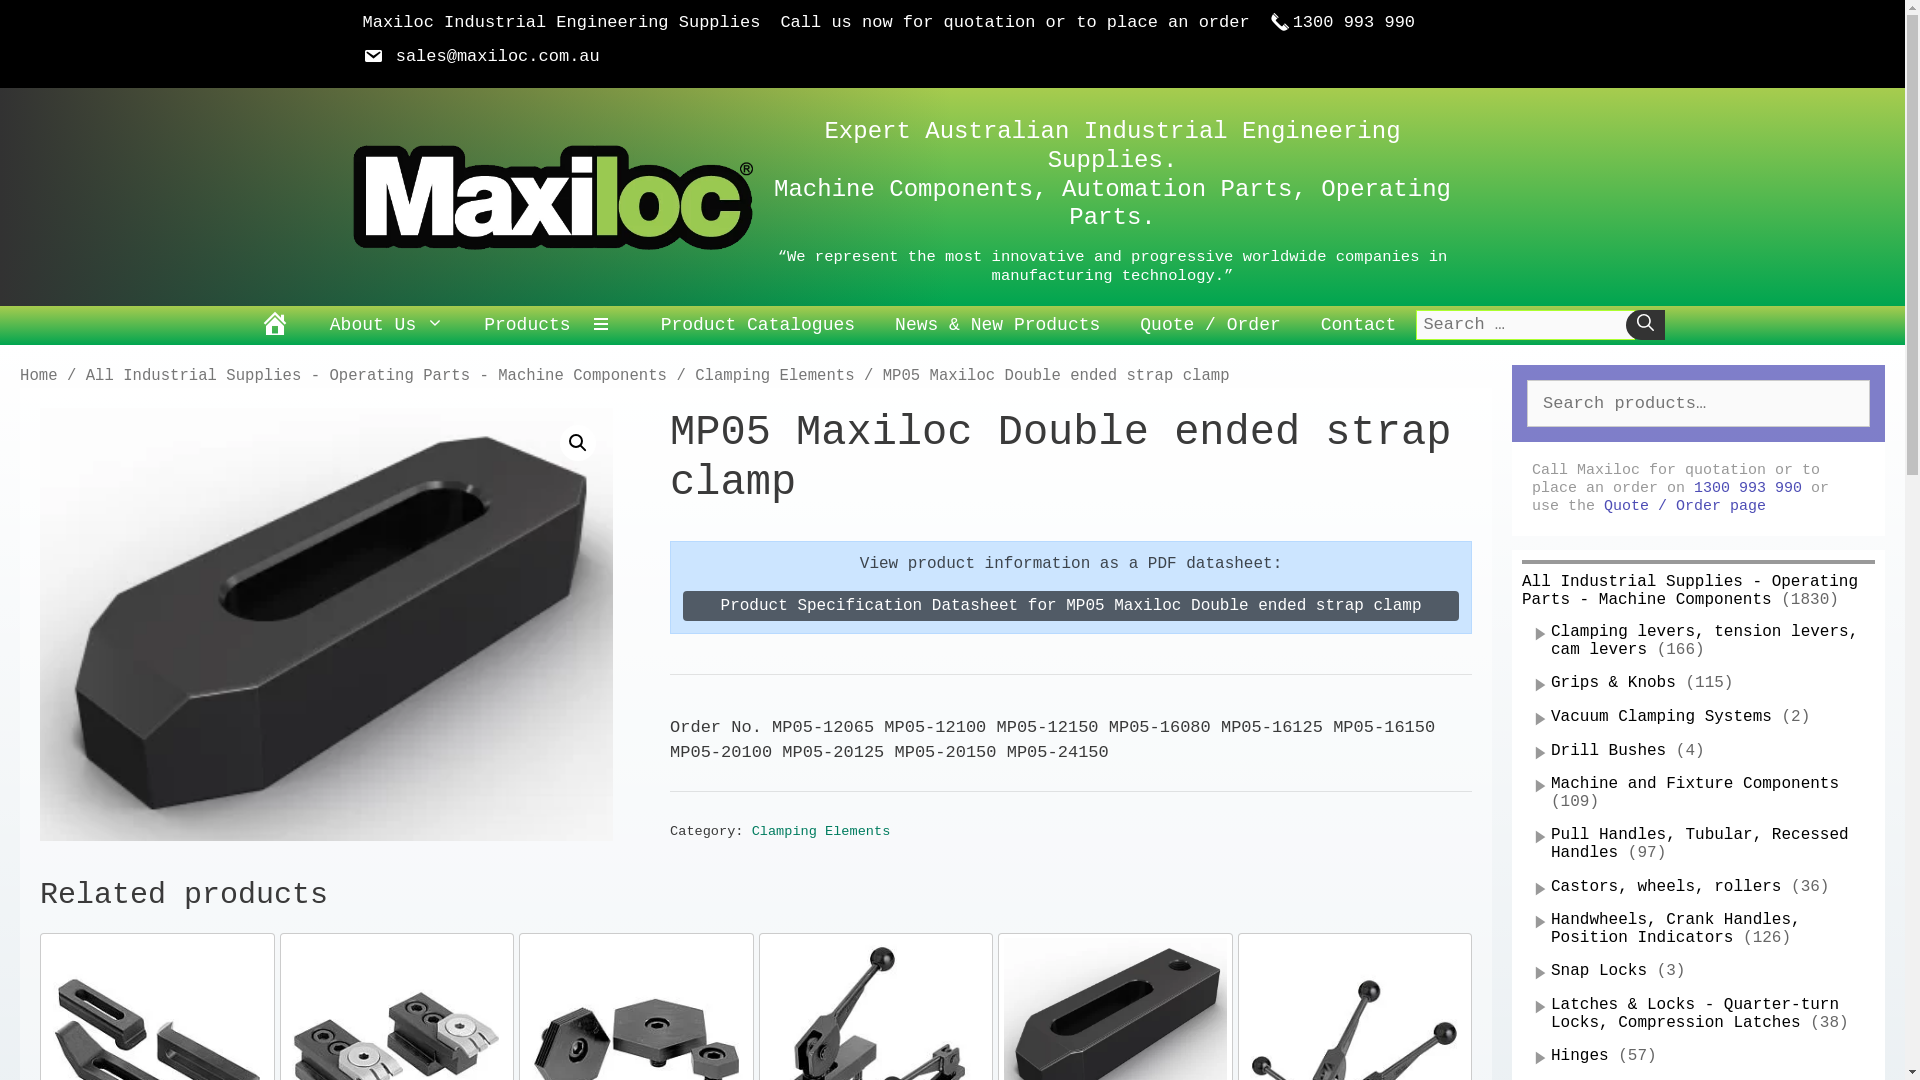  I want to click on About Us, so click(387, 325).